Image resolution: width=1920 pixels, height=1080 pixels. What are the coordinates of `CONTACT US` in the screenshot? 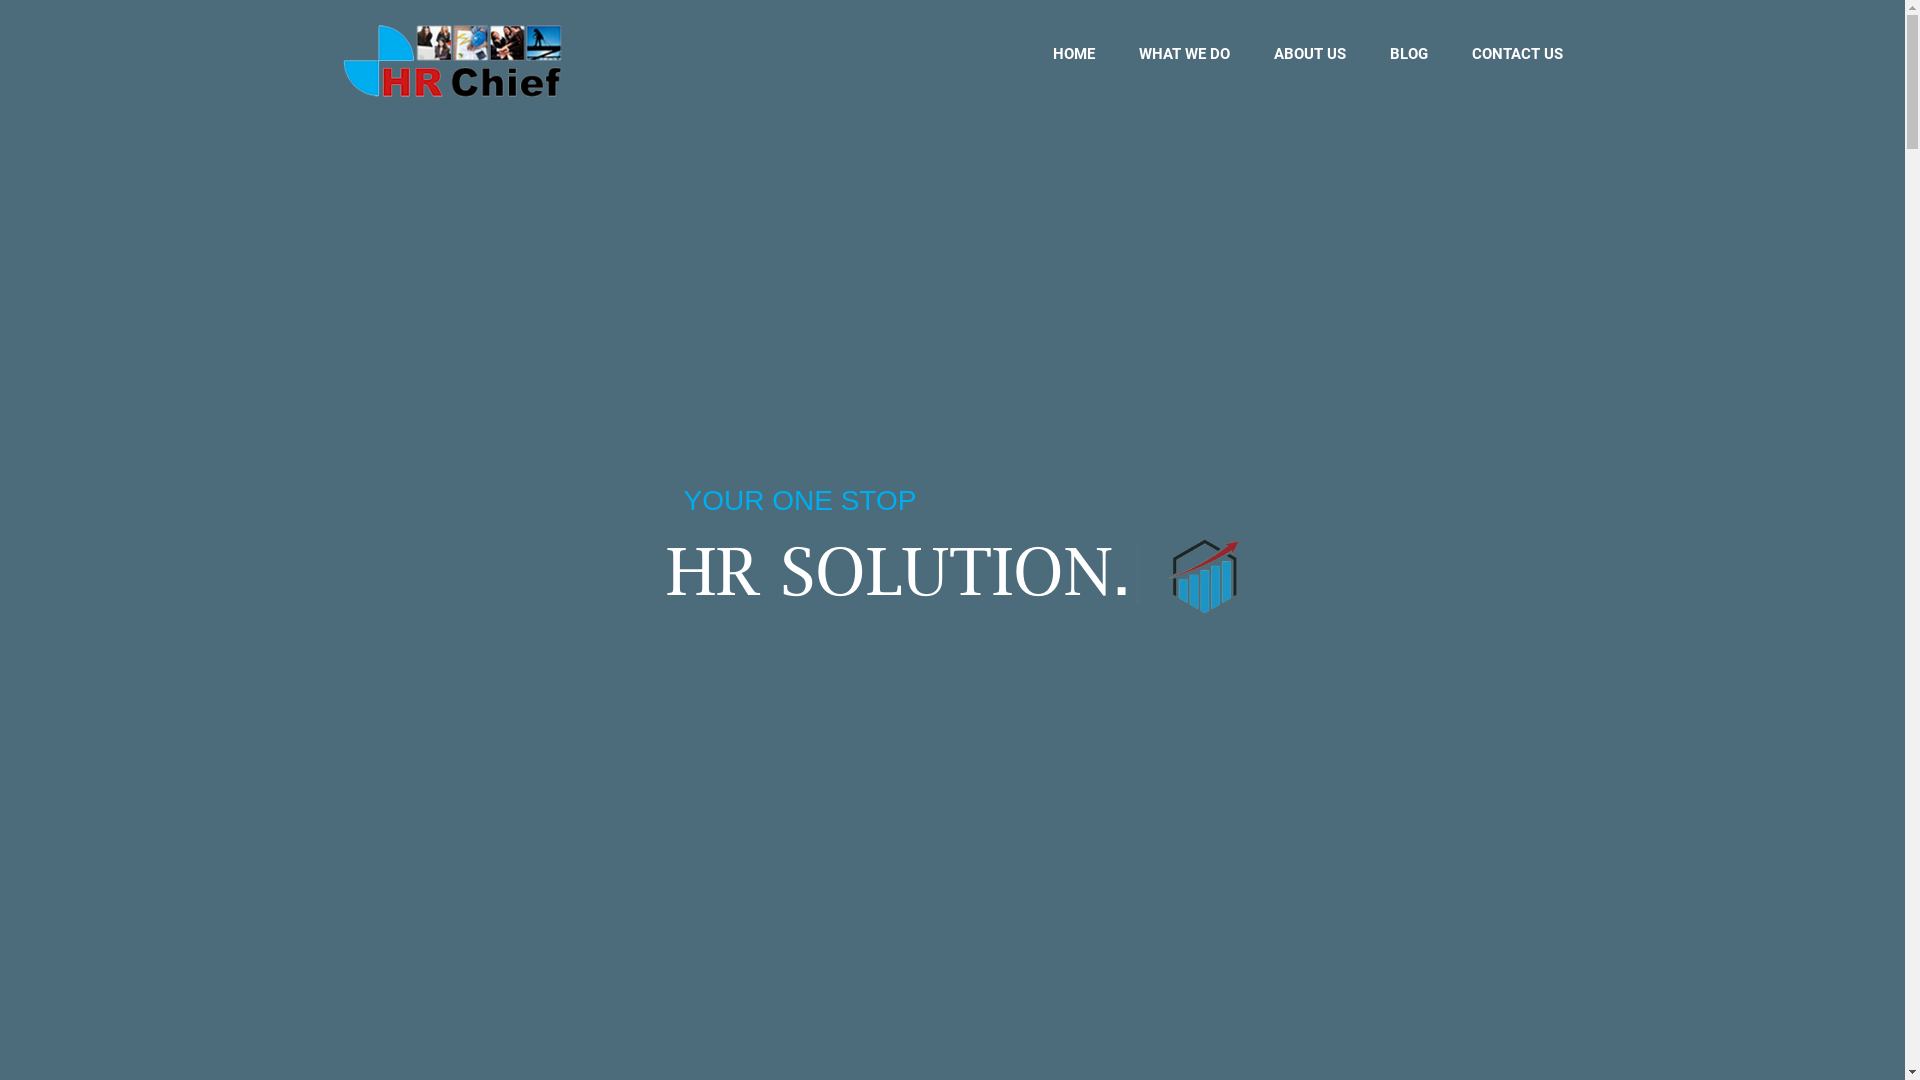 It's located at (1518, 54).